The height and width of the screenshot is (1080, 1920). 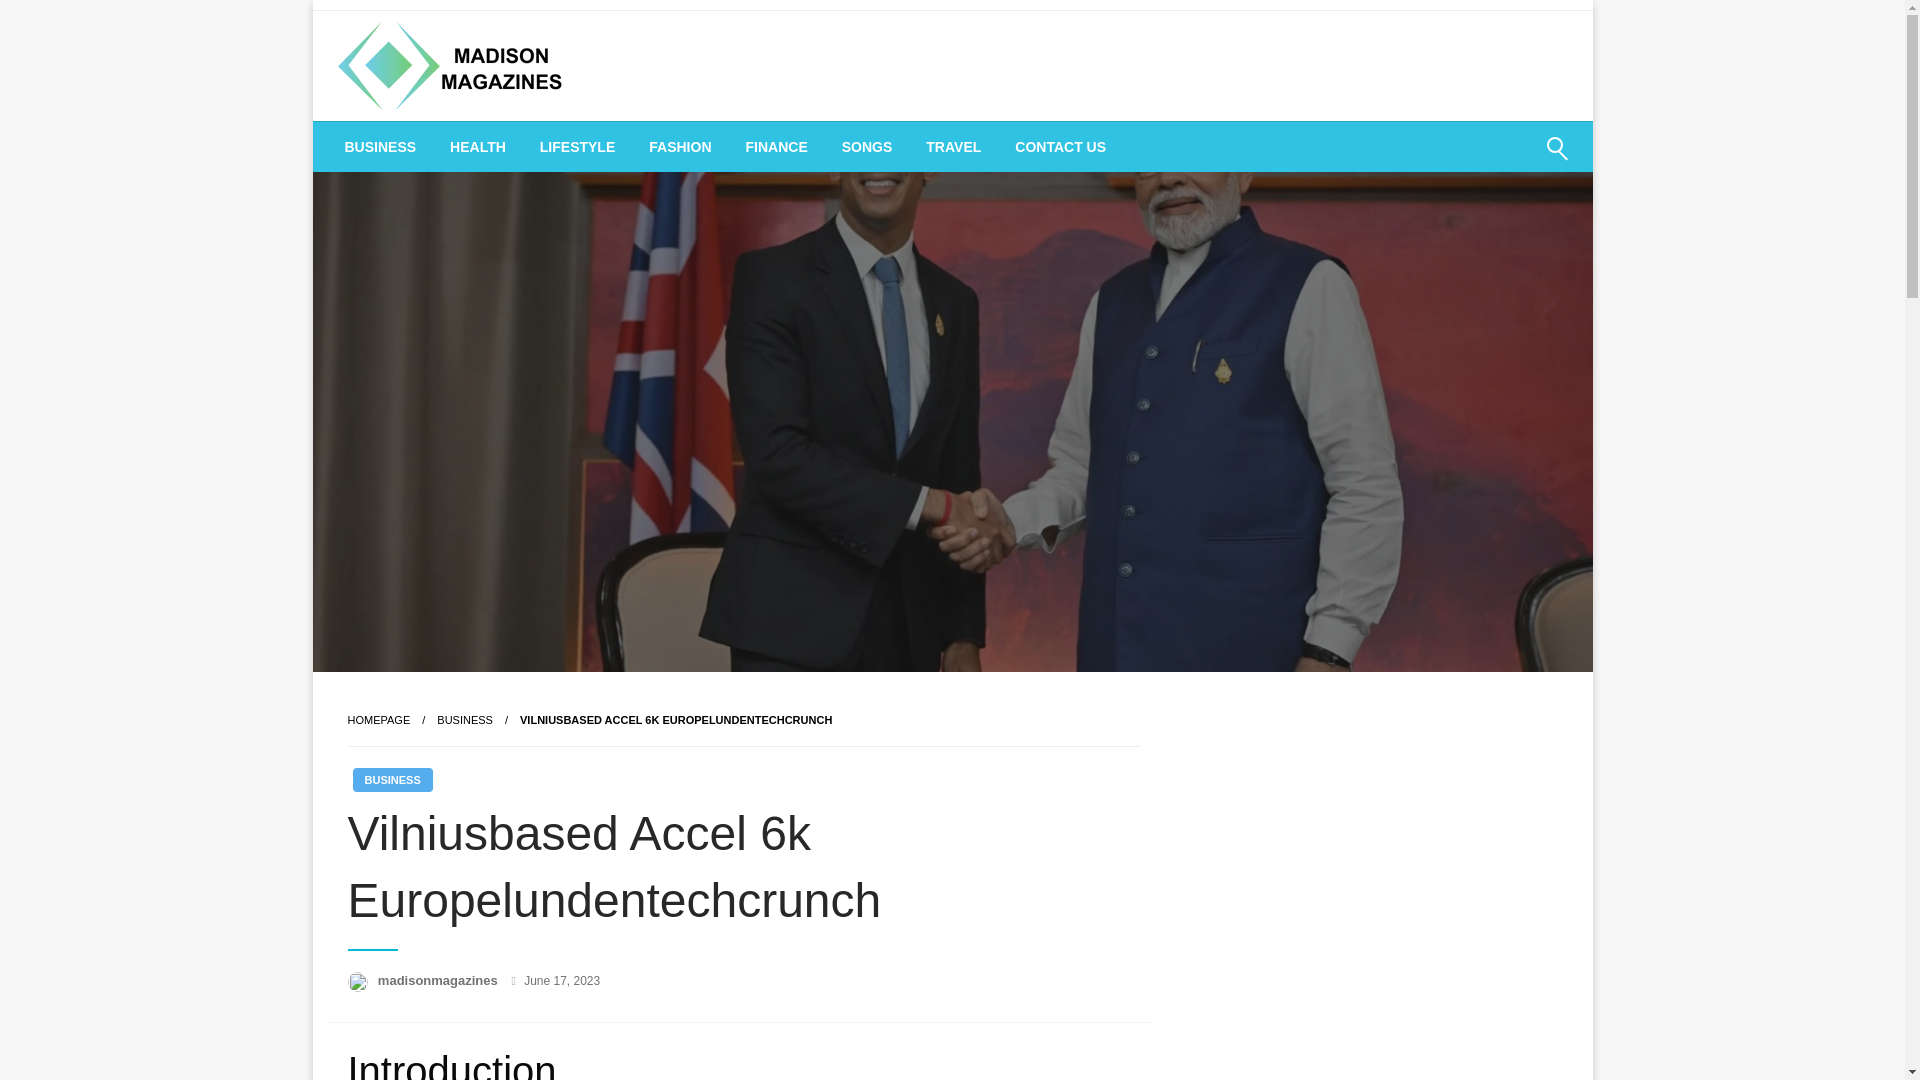 What do you see at coordinates (562, 981) in the screenshot?
I see `June 17, 2023` at bounding box center [562, 981].